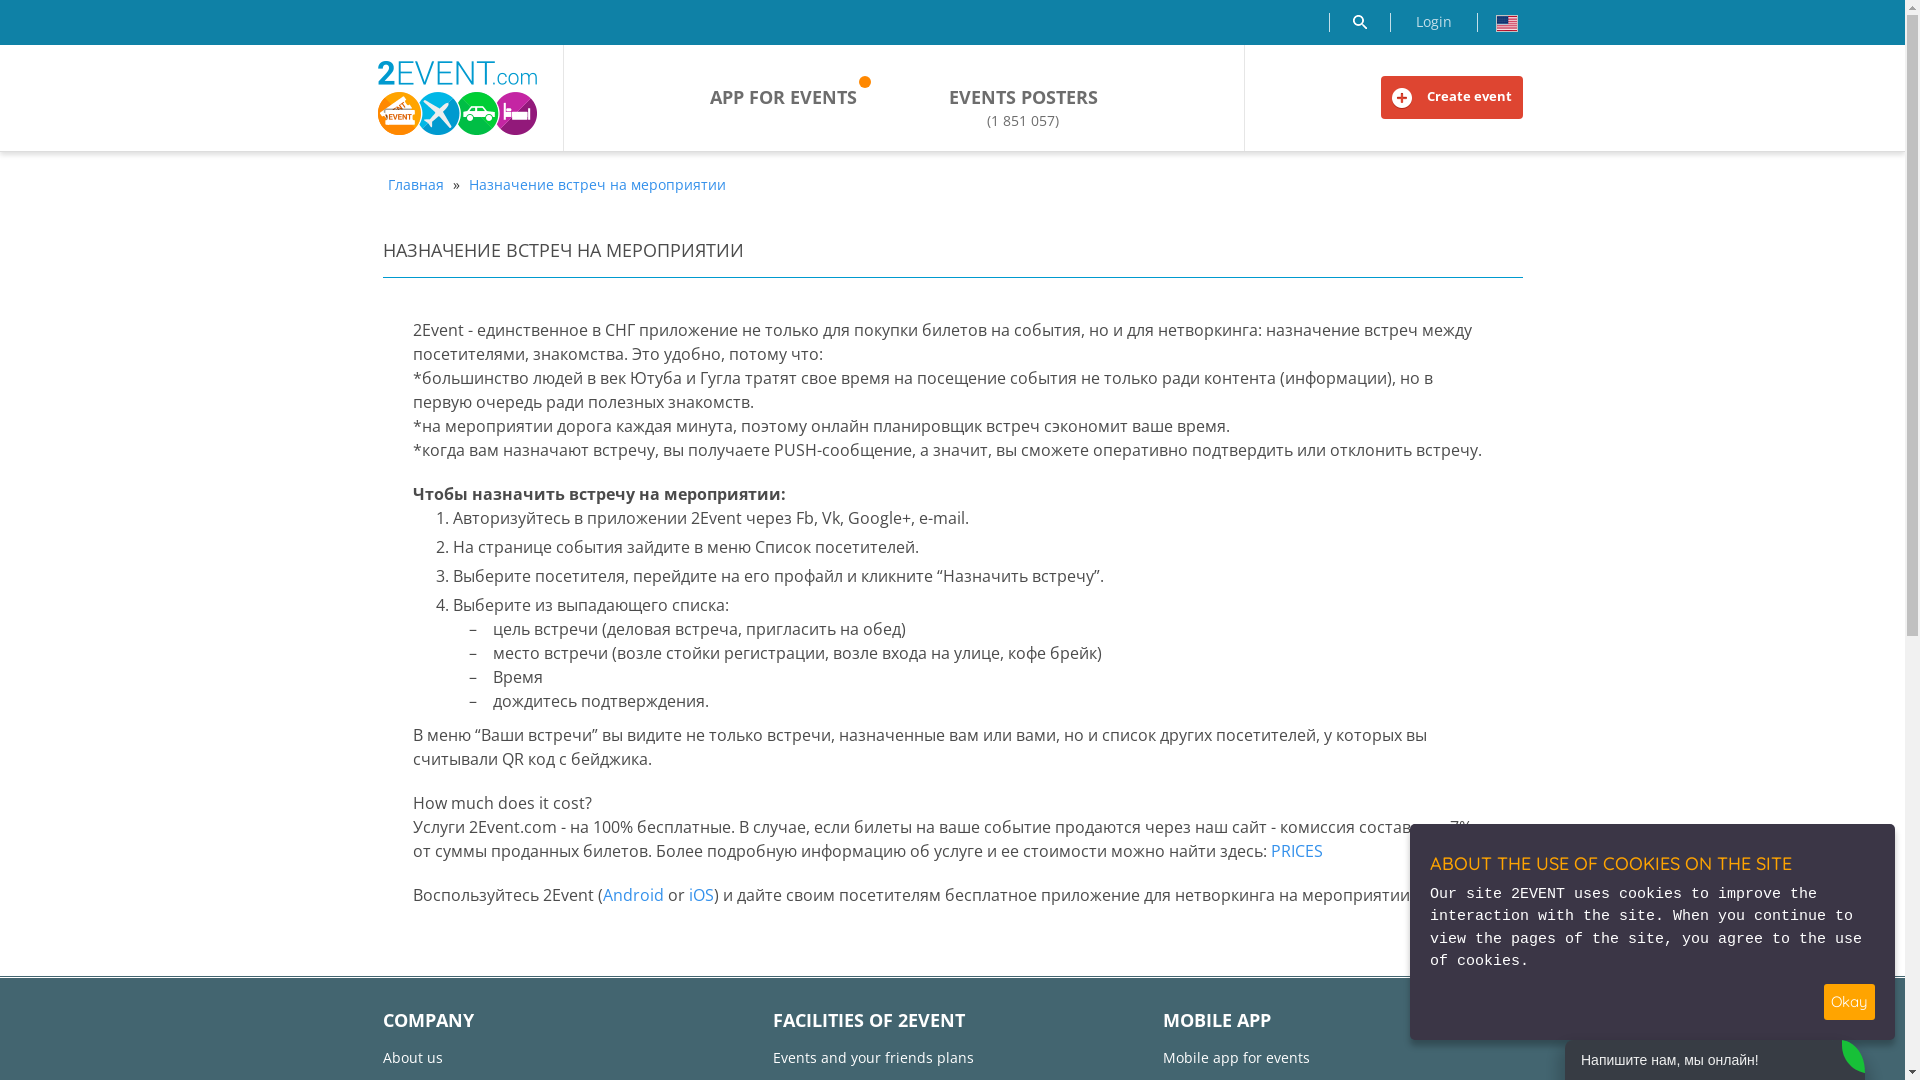 This screenshot has height=1080, width=1920. I want to click on Mobile app for events, so click(1236, 1058).